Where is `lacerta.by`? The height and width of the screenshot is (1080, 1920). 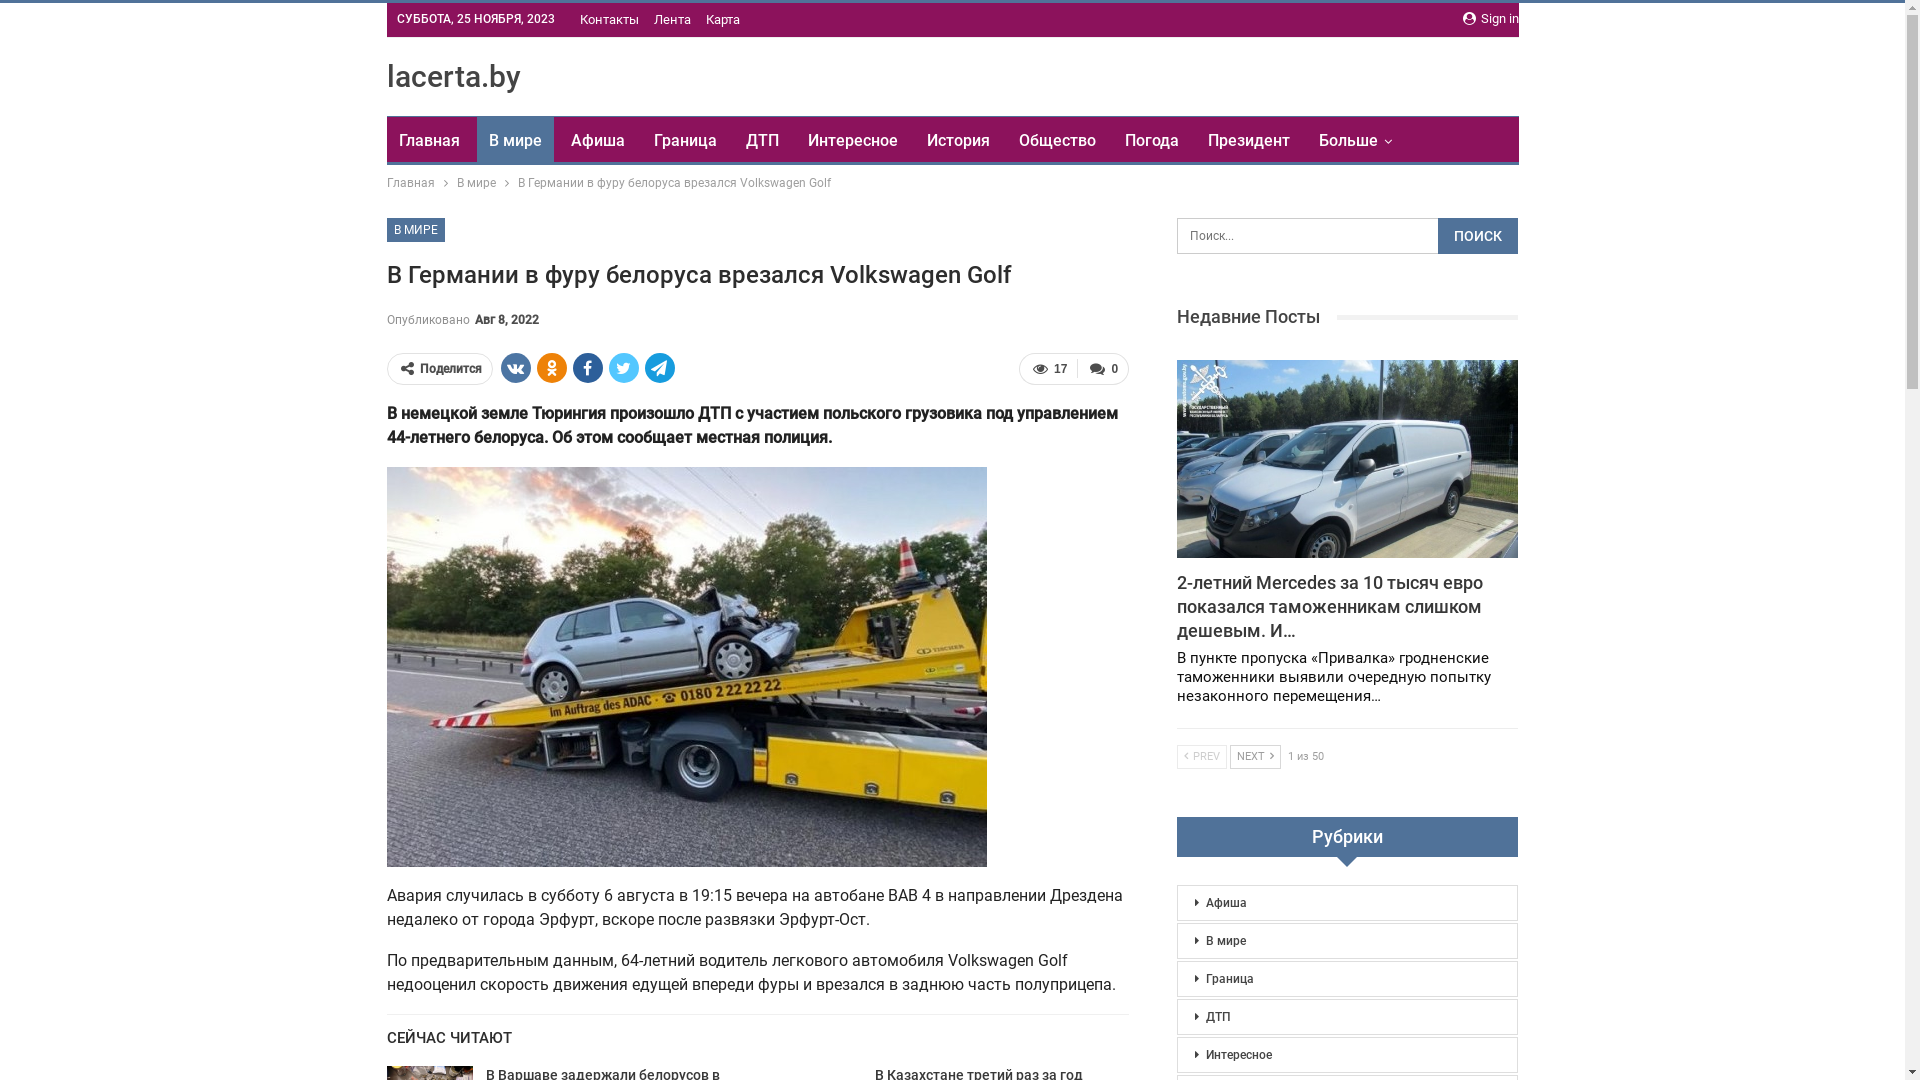 lacerta.by is located at coordinates (453, 76).